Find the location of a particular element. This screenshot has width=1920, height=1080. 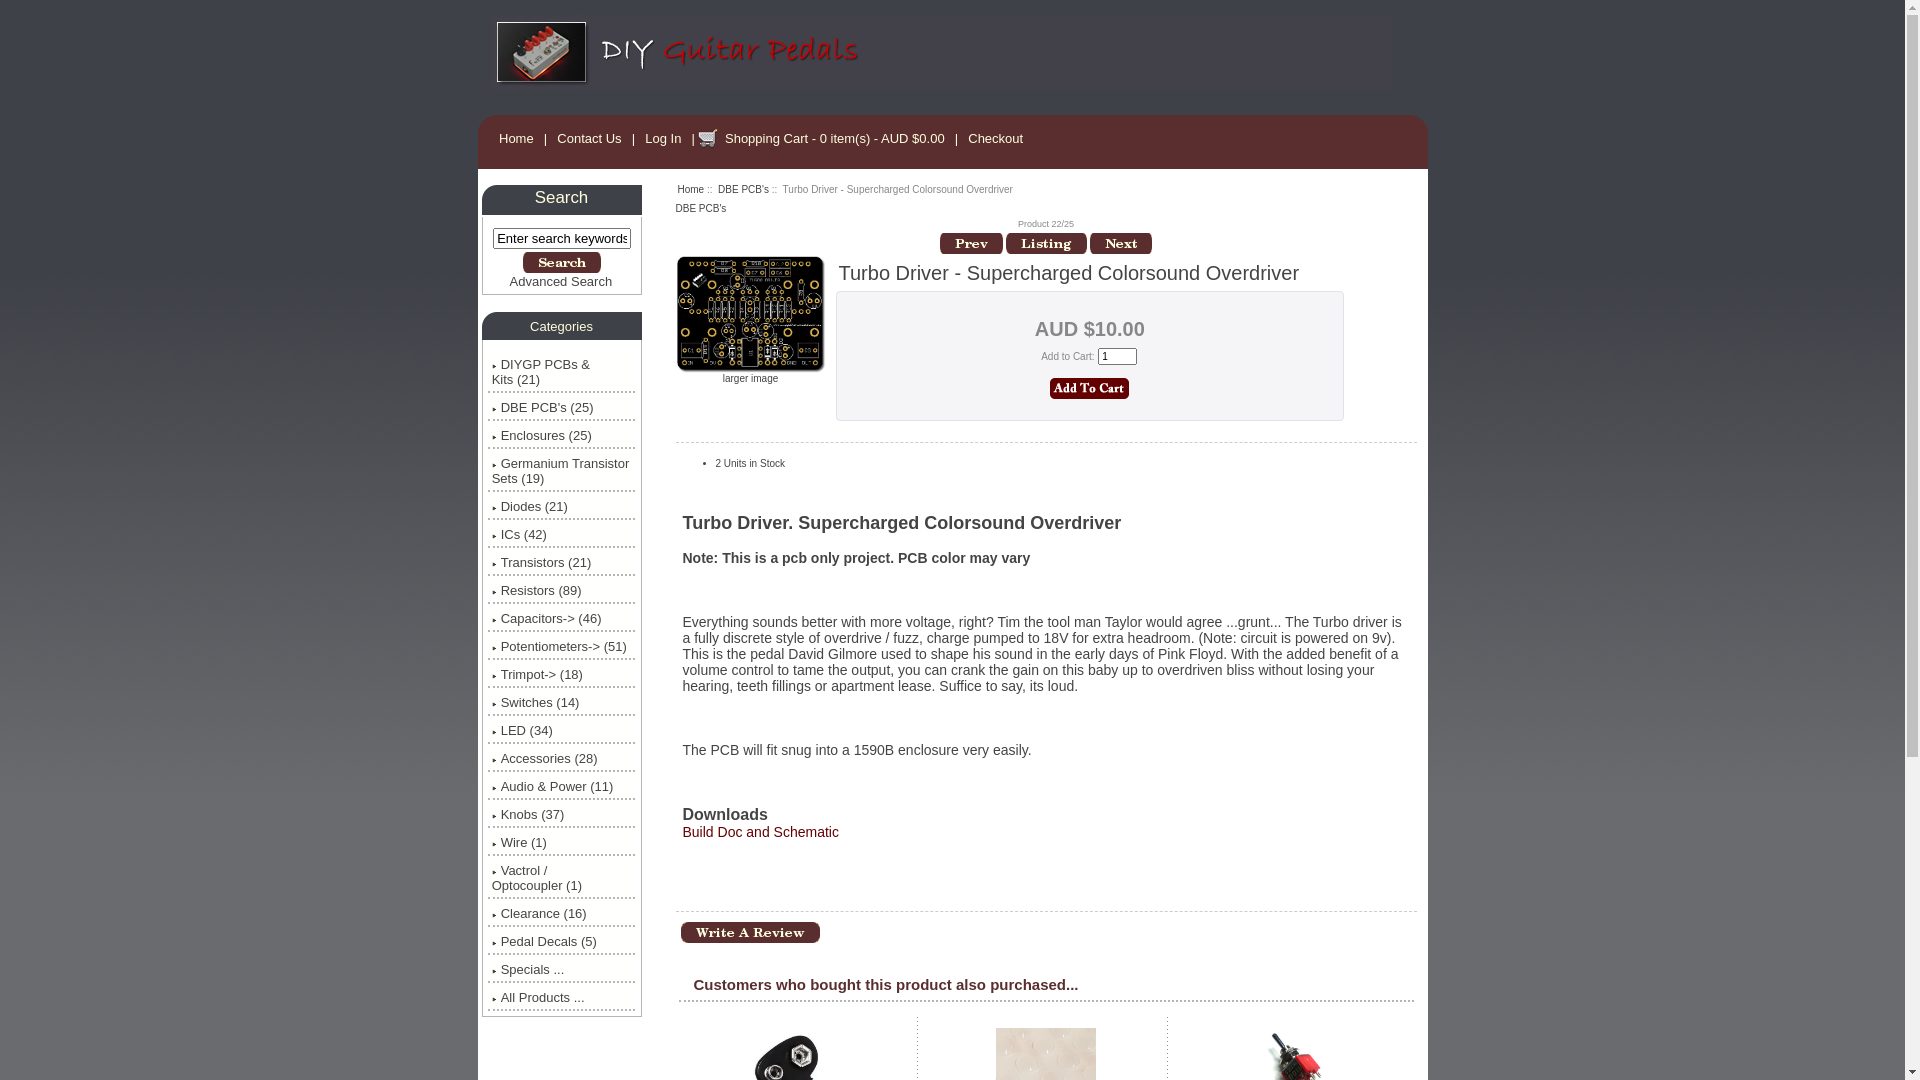

DBE PCB's (25) is located at coordinates (562, 408).